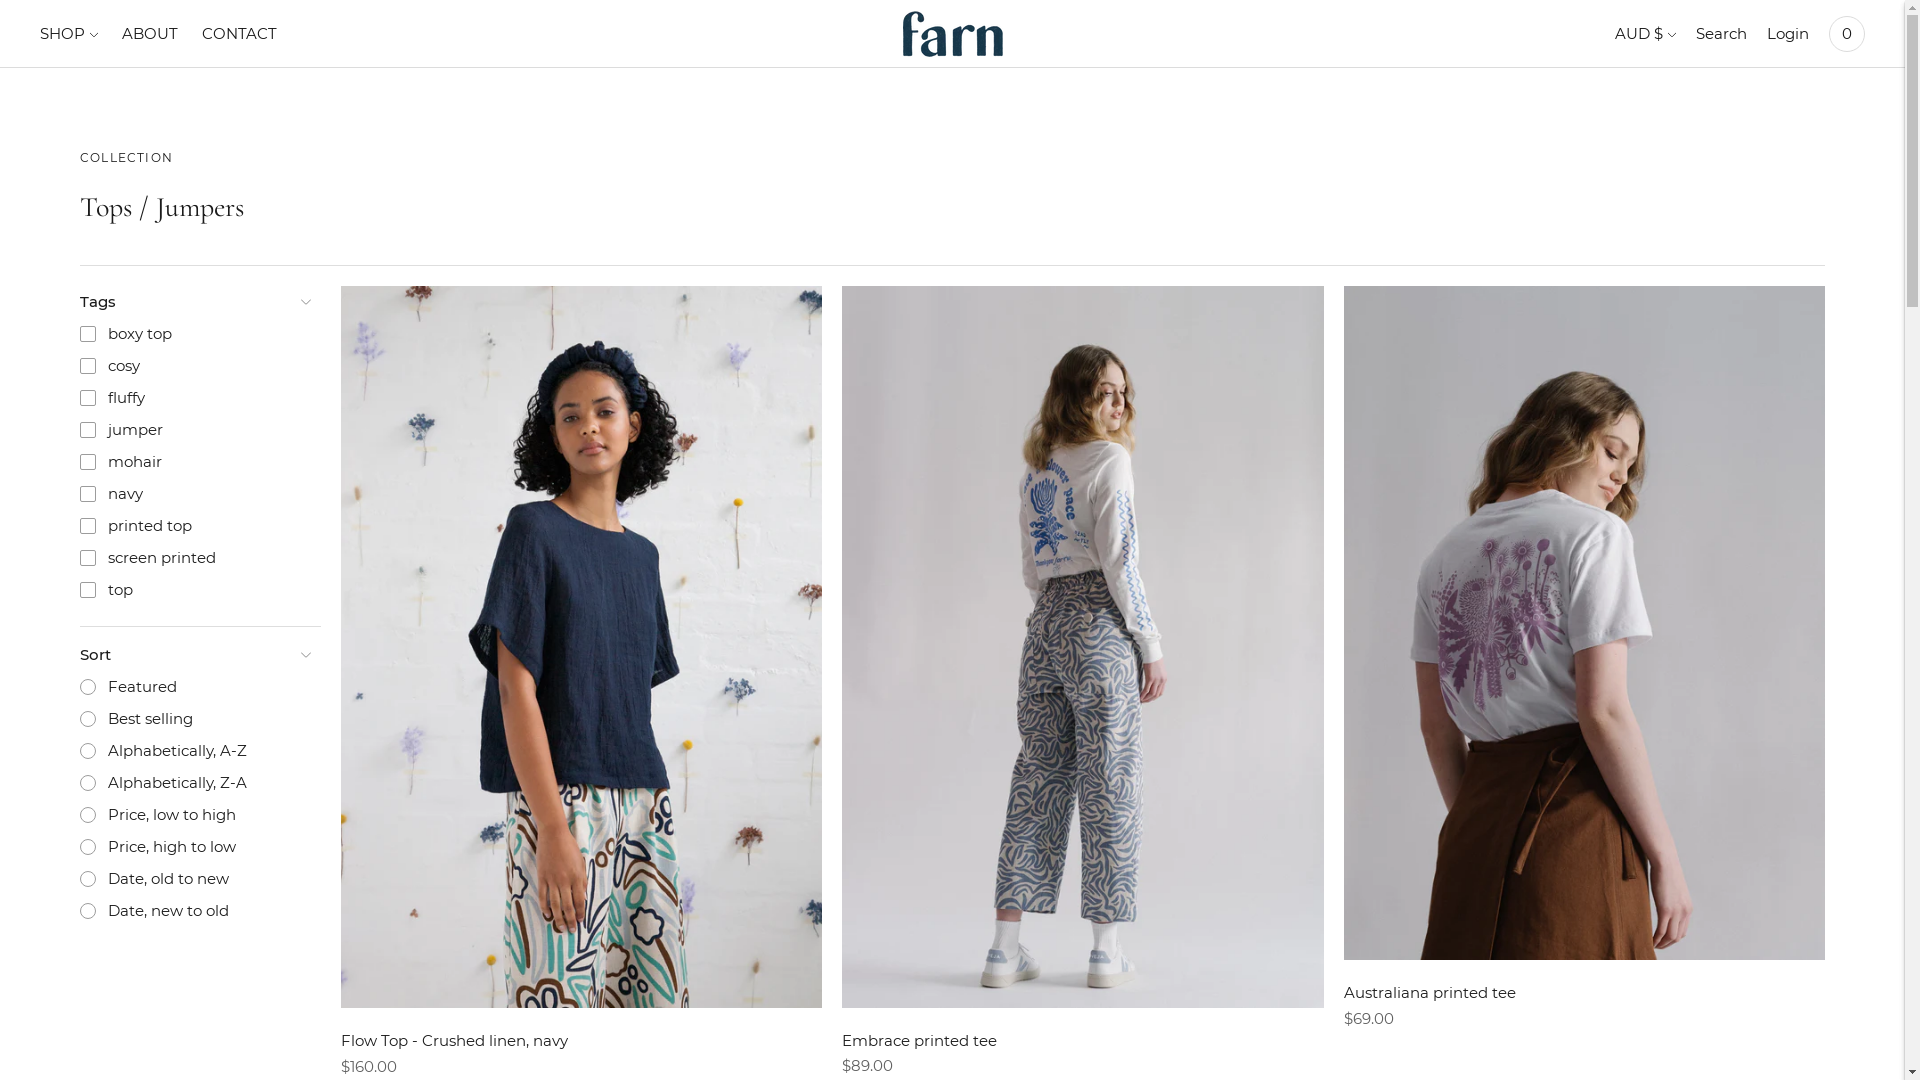  Describe the element at coordinates (1430, 992) in the screenshot. I see `Australiana printed tee` at that location.